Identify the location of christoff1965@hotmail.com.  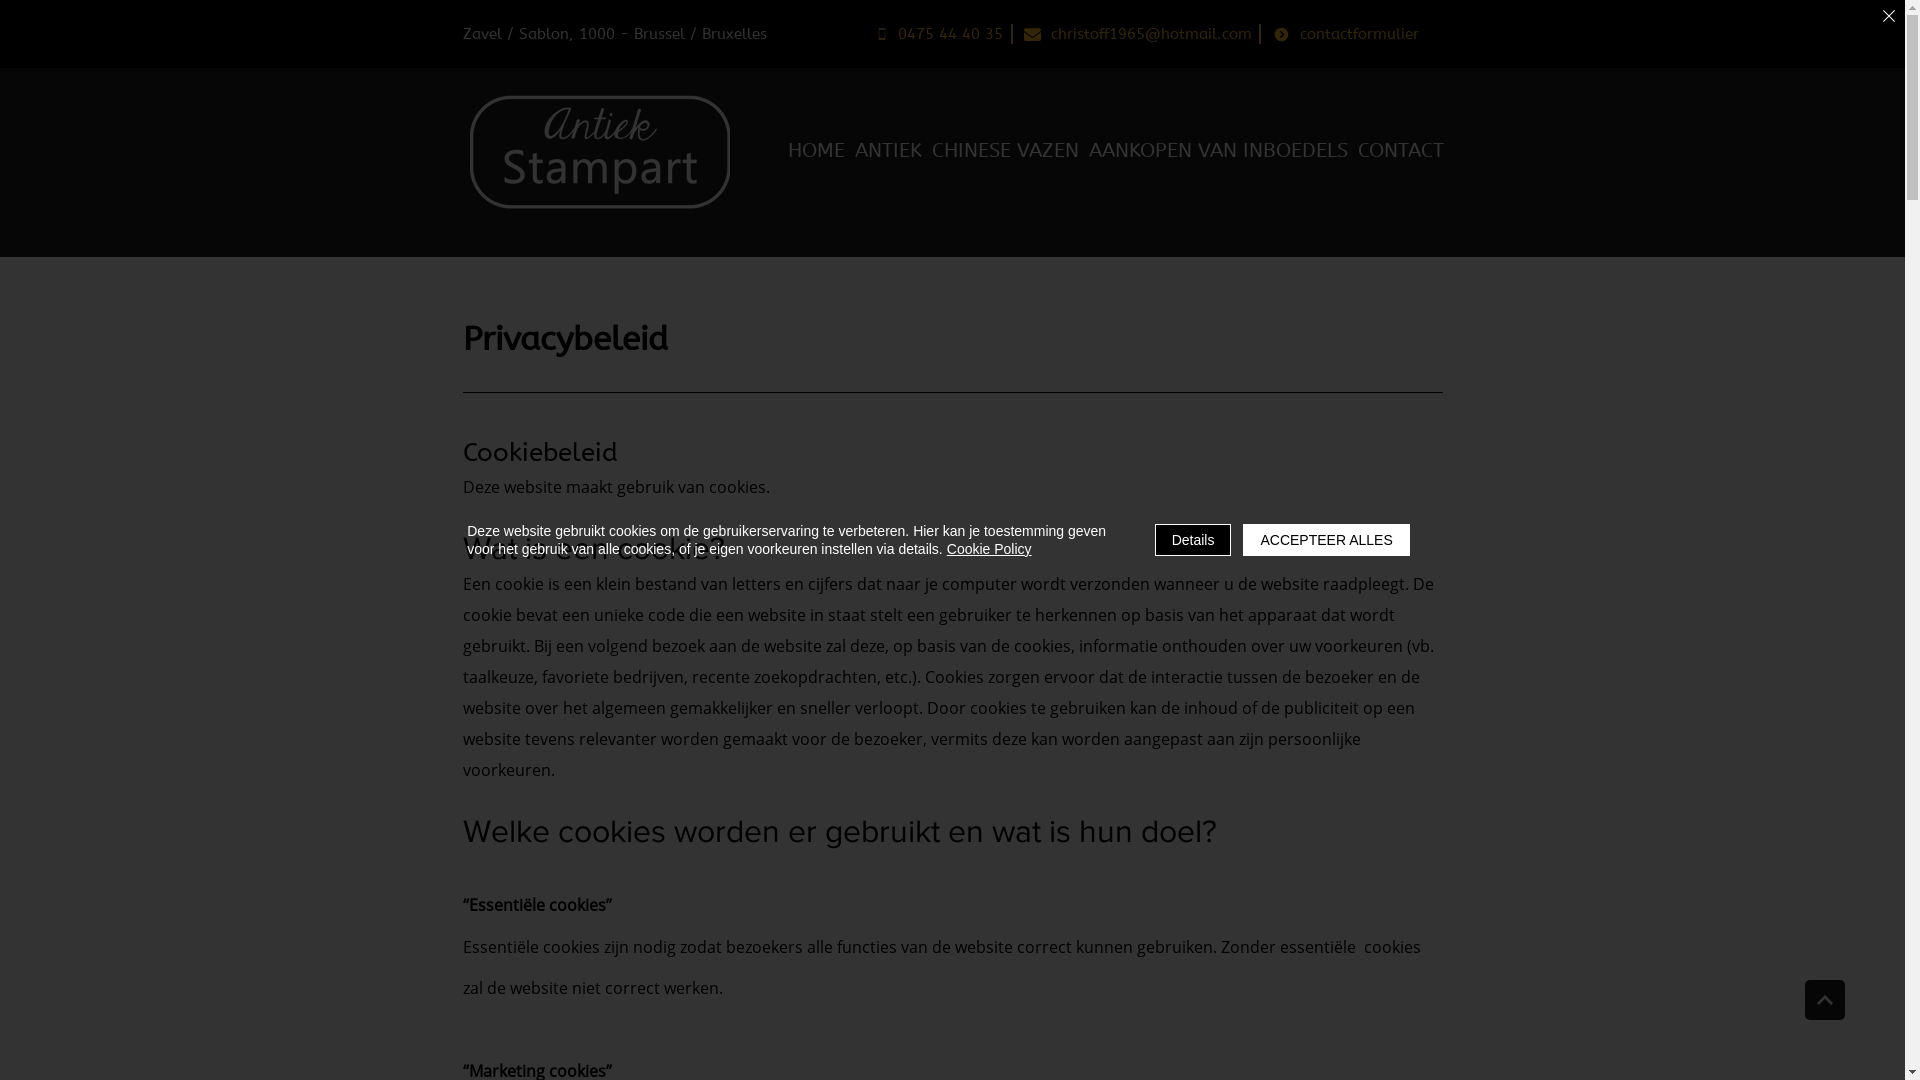
(1138, 34).